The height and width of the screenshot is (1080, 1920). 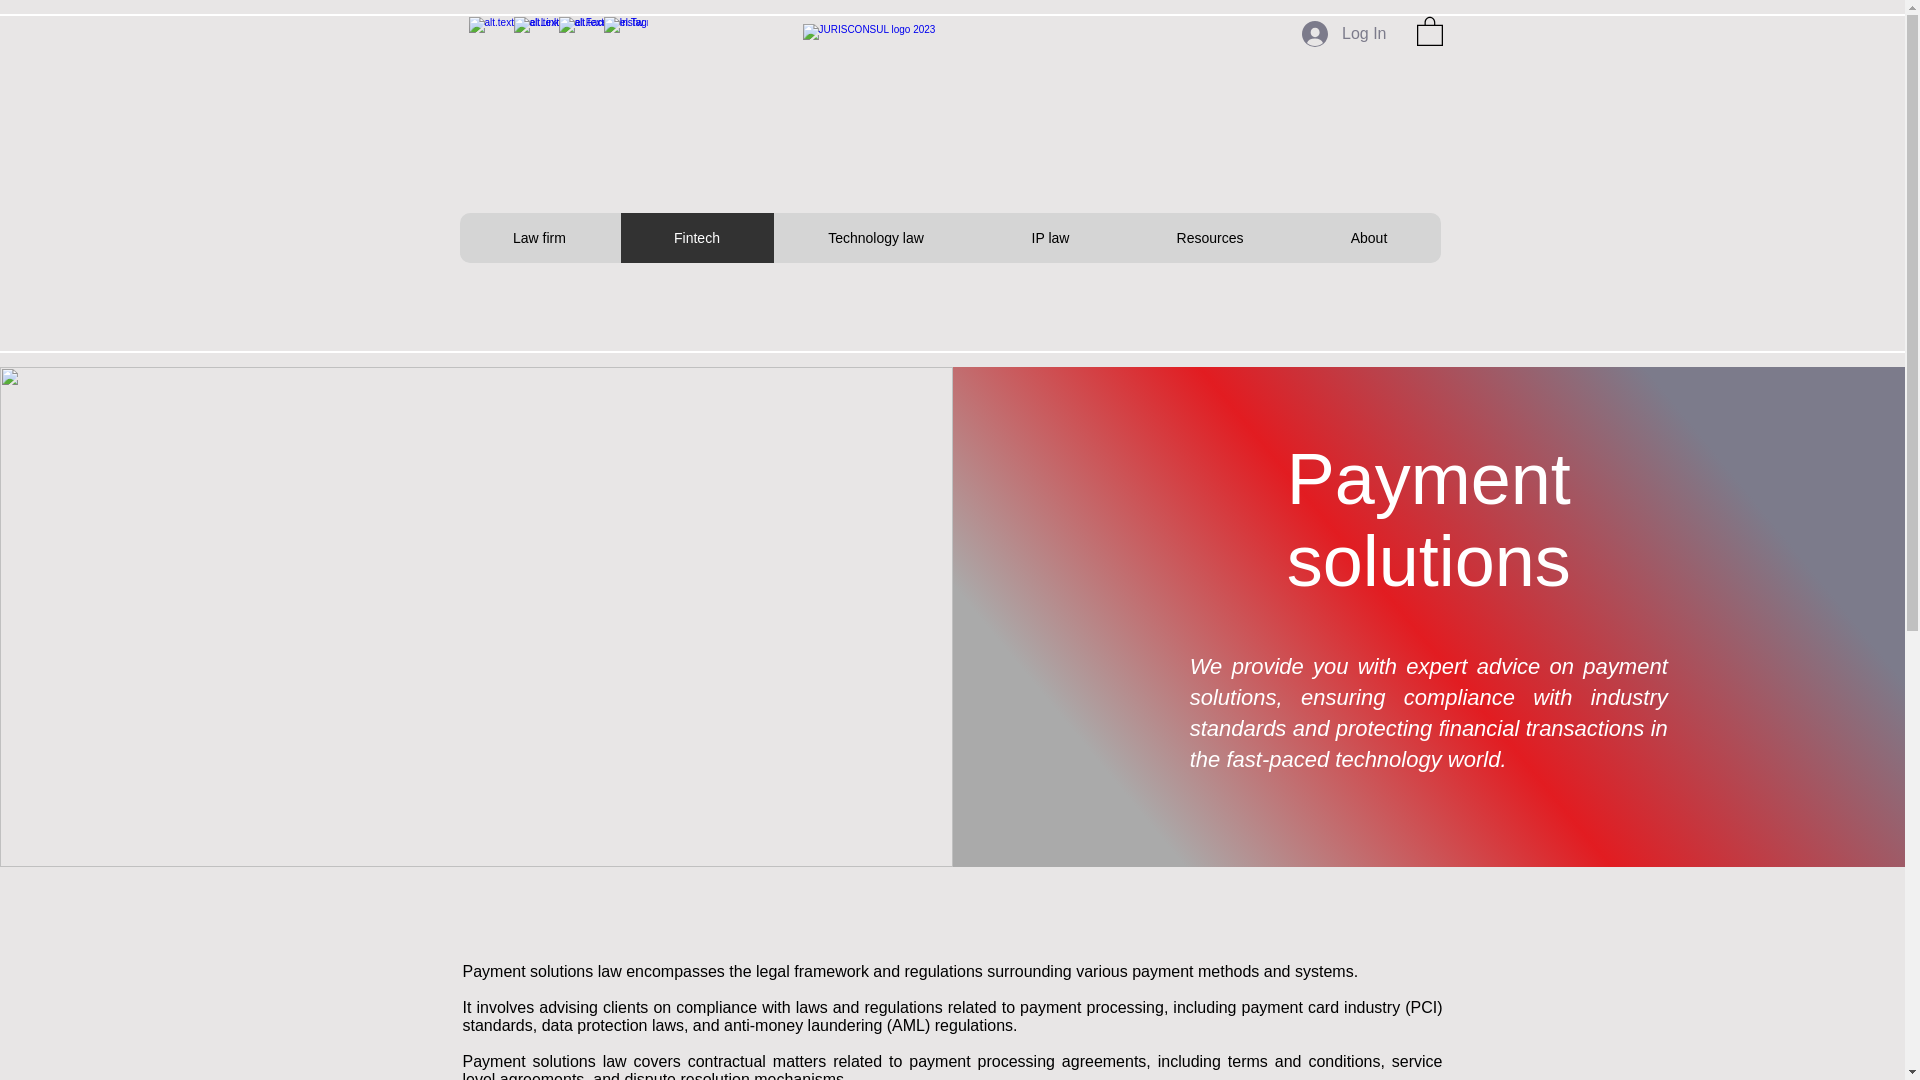 What do you see at coordinates (540, 238) in the screenshot?
I see `Law firm` at bounding box center [540, 238].